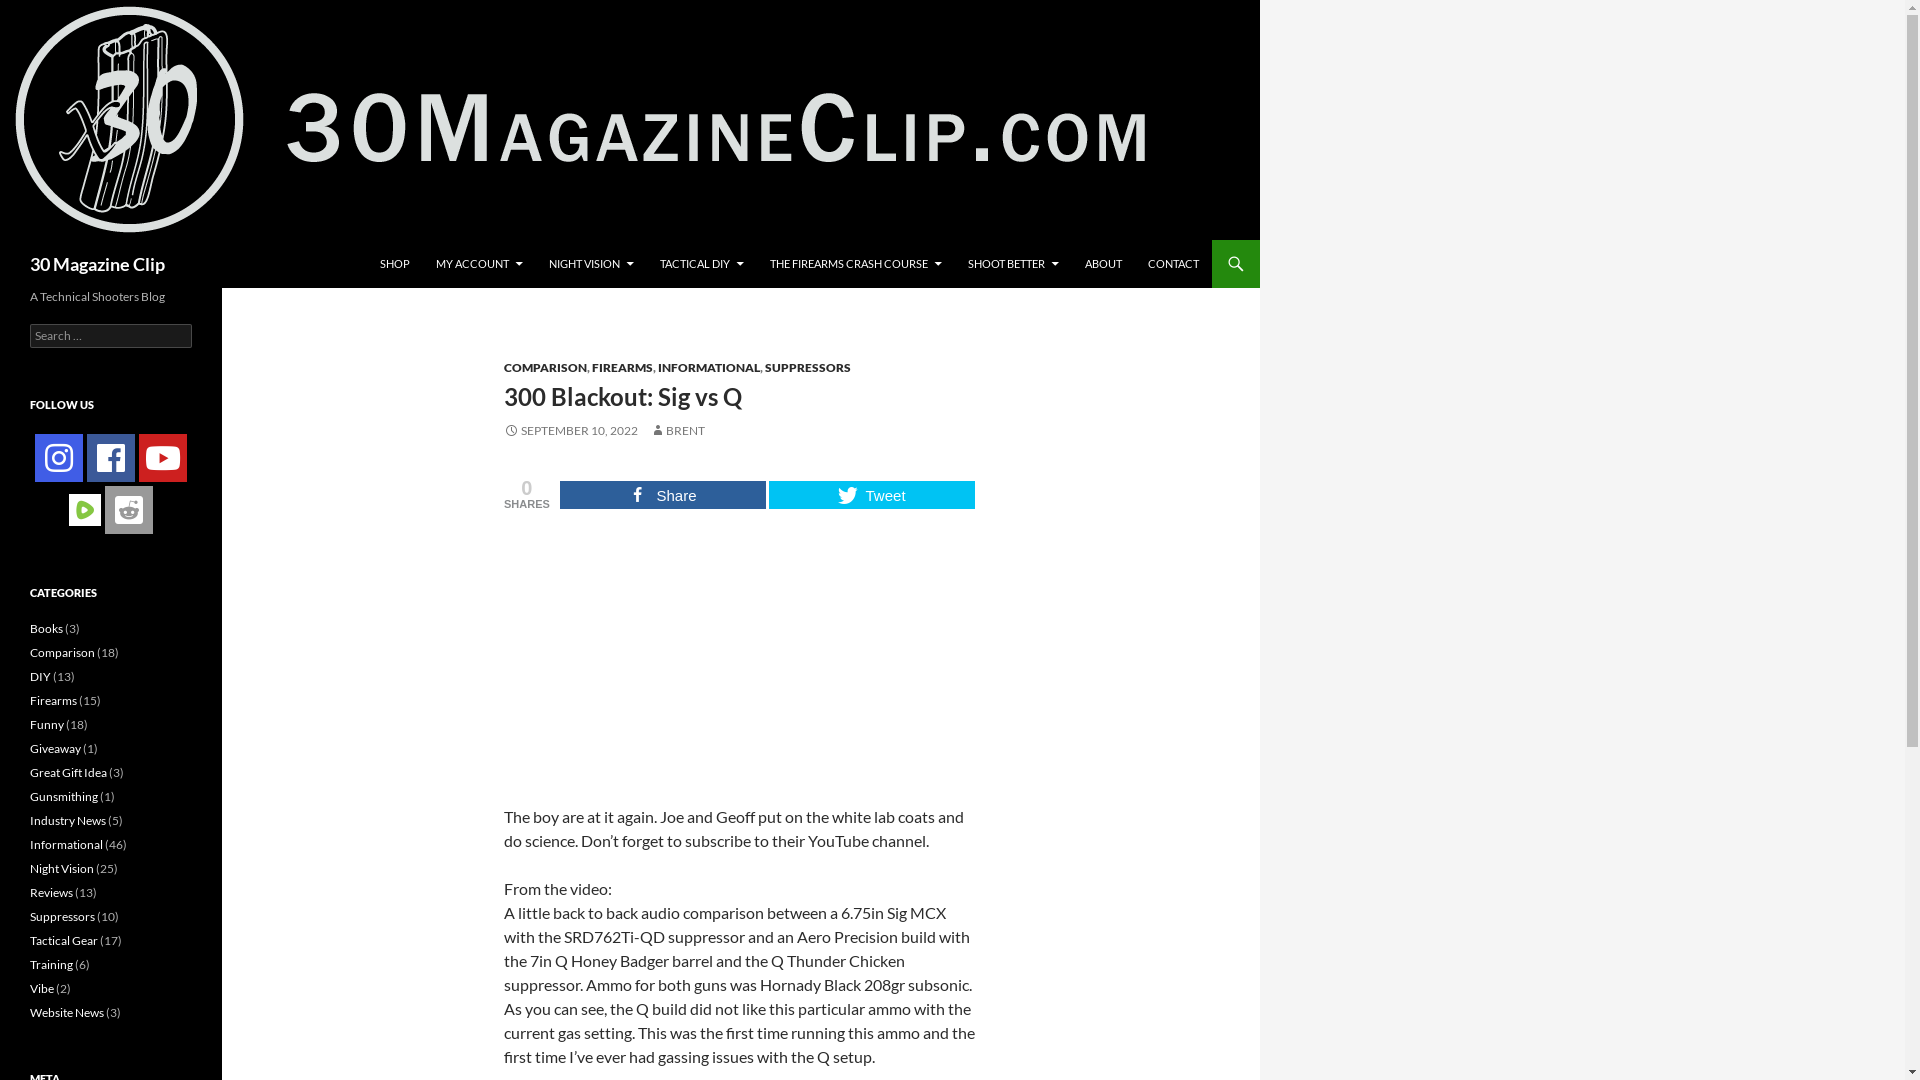  Describe the element at coordinates (1014, 264) in the screenshot. I see `SHOOT BETTER` at that location.